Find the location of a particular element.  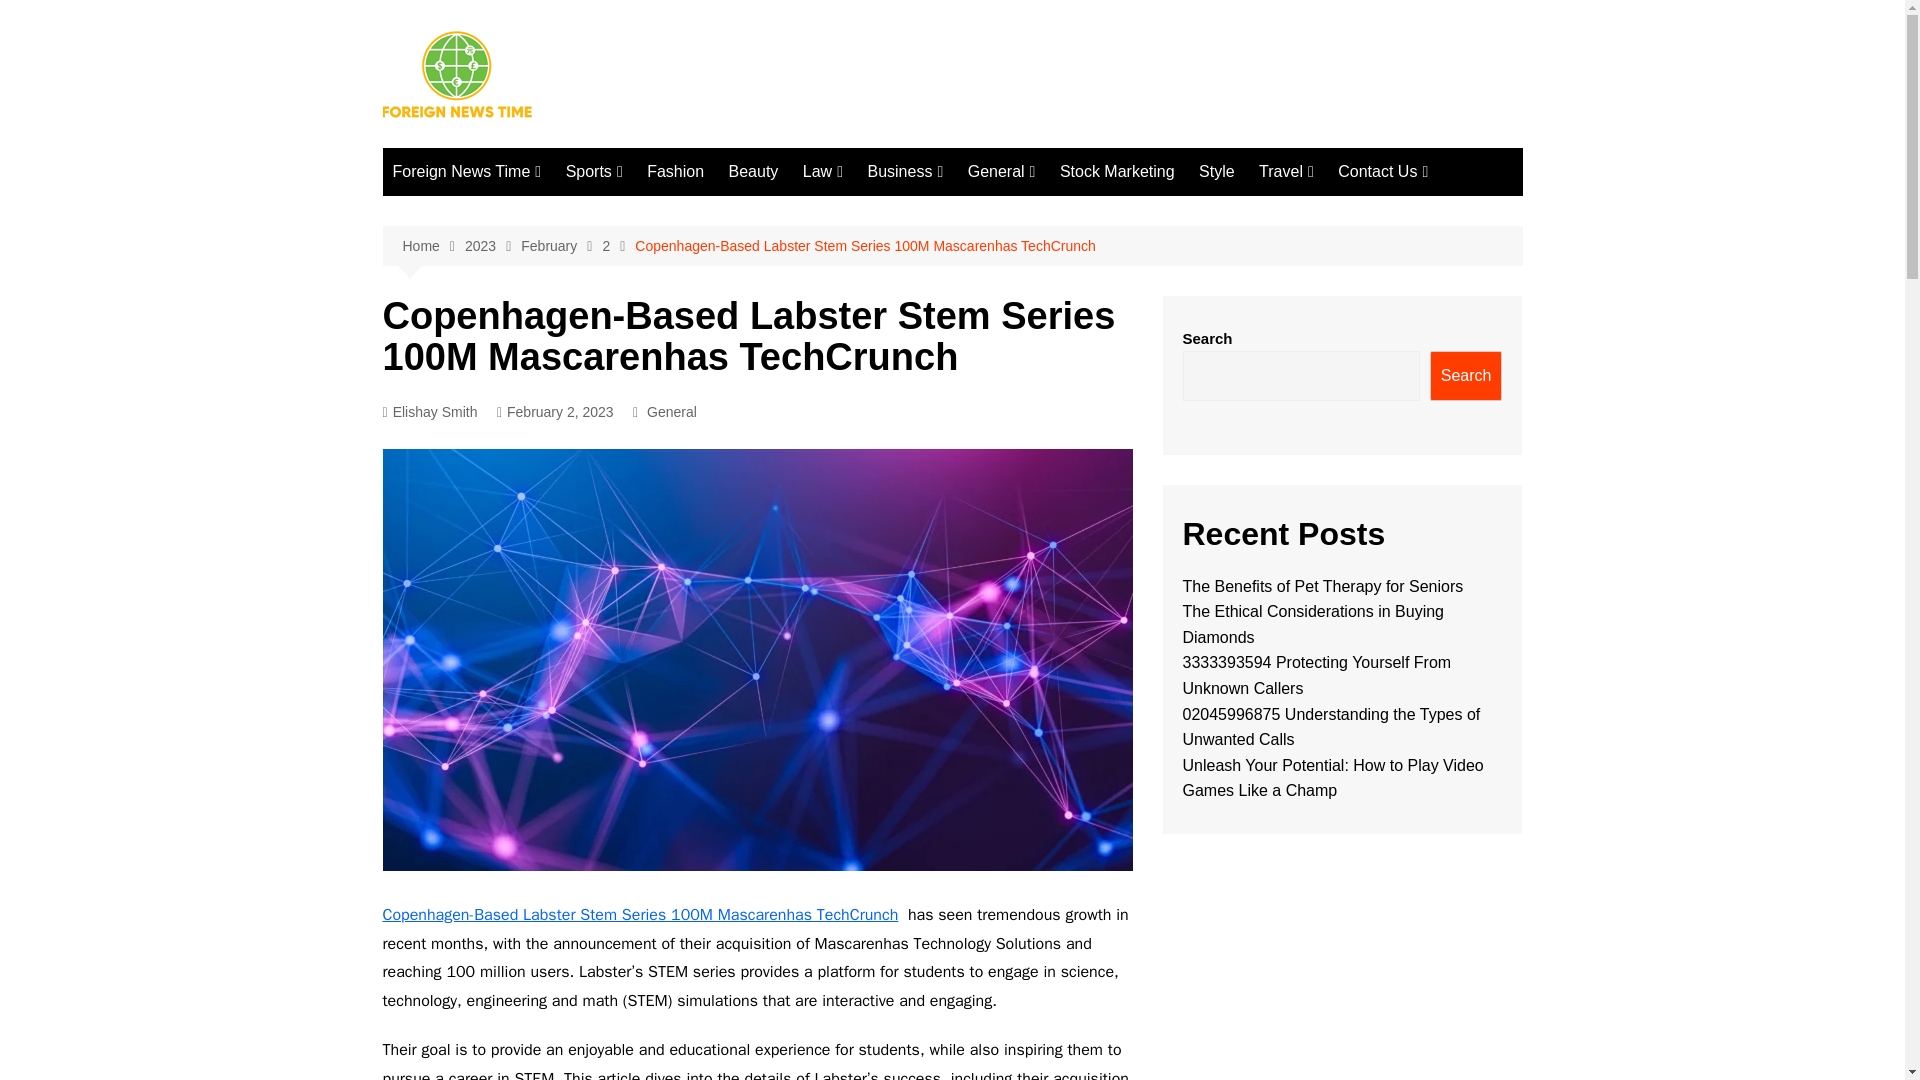

Business is located at coordinates (904, 171).